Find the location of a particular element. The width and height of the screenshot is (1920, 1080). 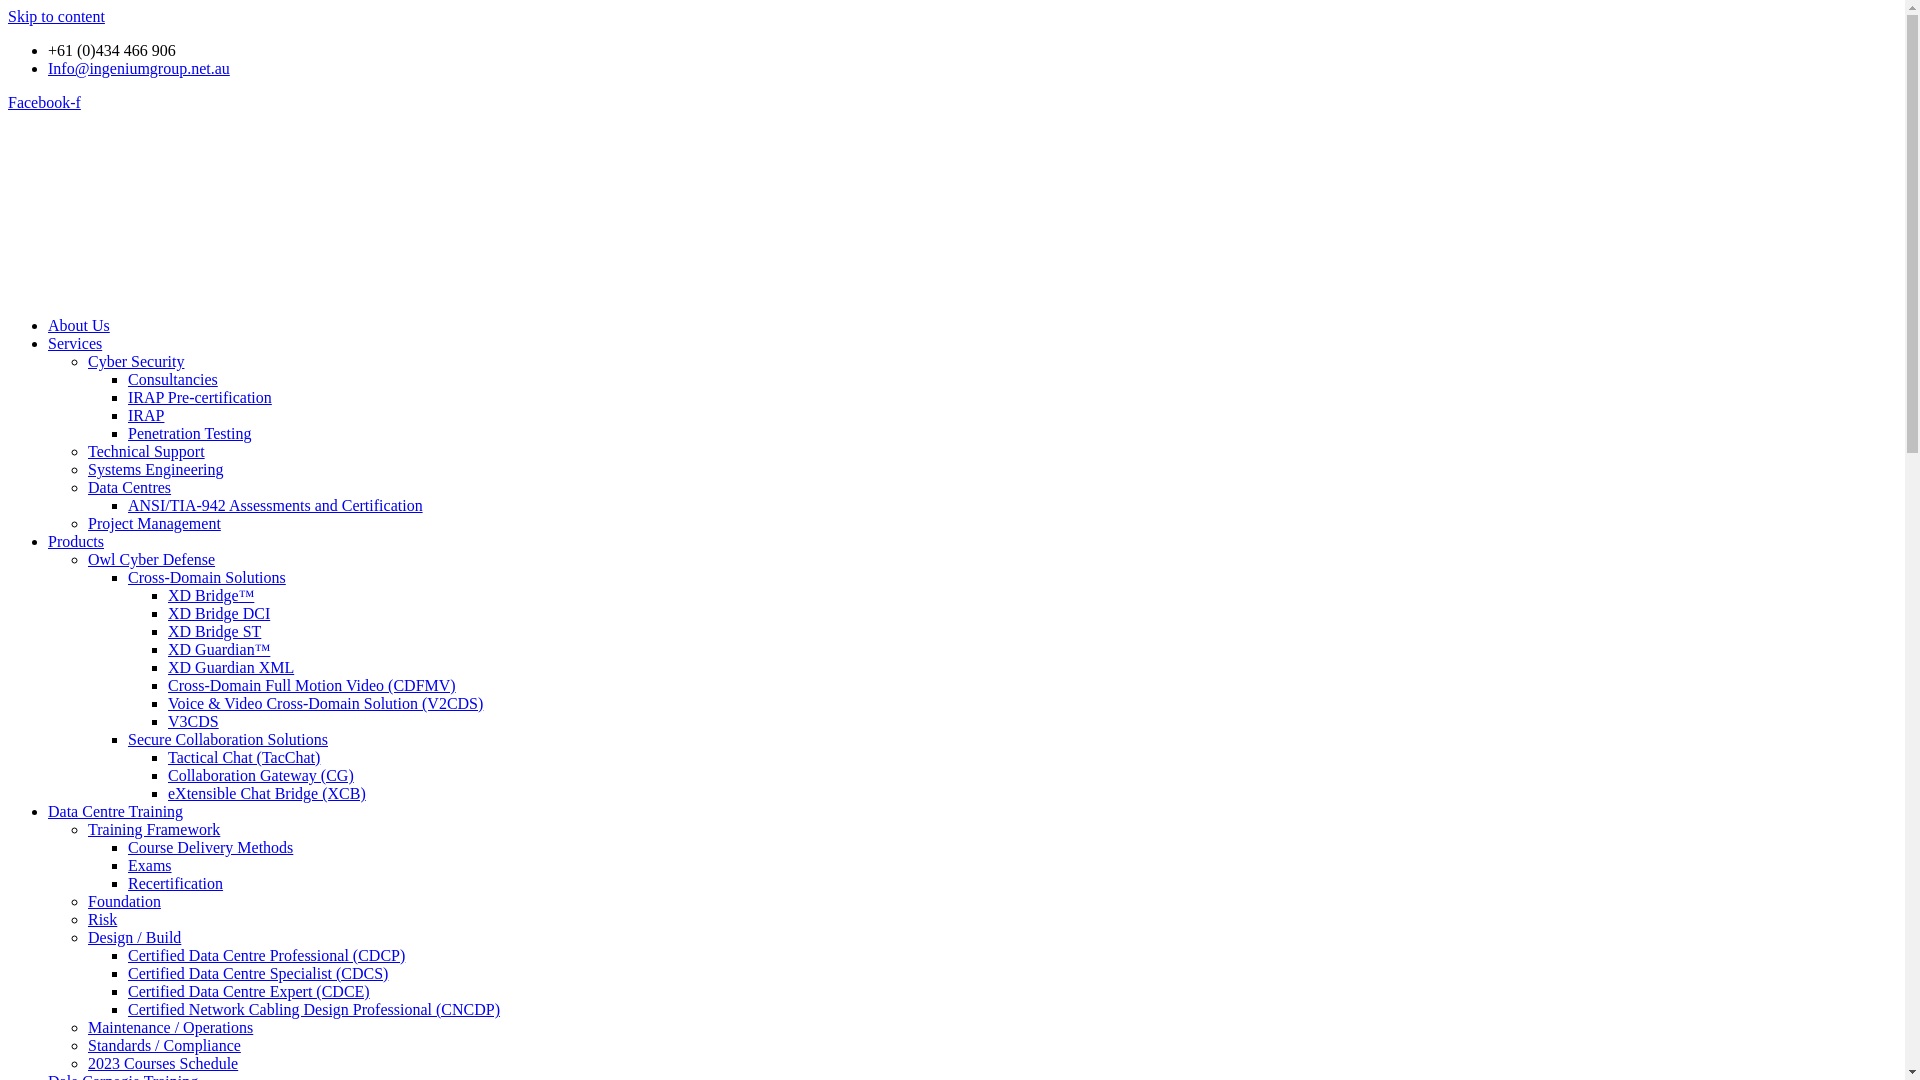

Data Centres is located at coordinates (130, 488).